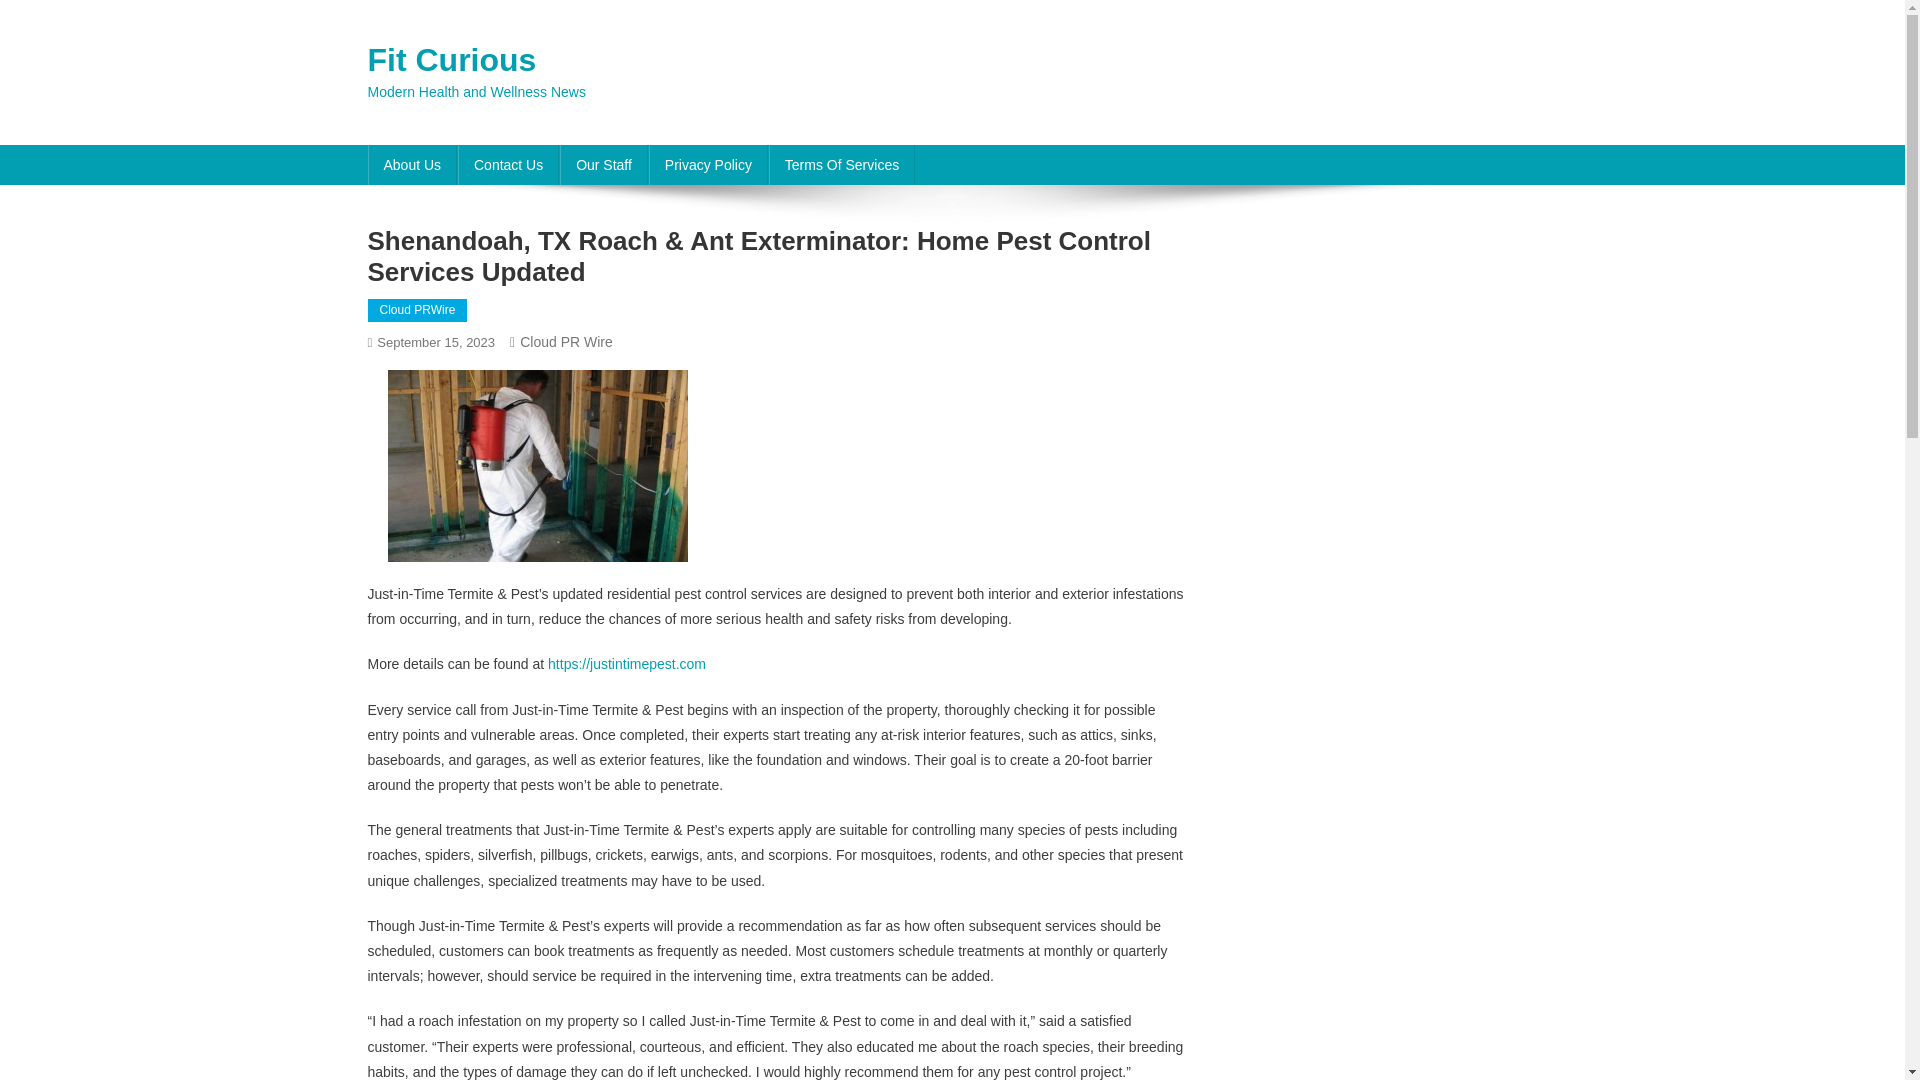 This screenshot has height=1080, width=1920. I want to click on Privacy Policy, so click(708, 164).